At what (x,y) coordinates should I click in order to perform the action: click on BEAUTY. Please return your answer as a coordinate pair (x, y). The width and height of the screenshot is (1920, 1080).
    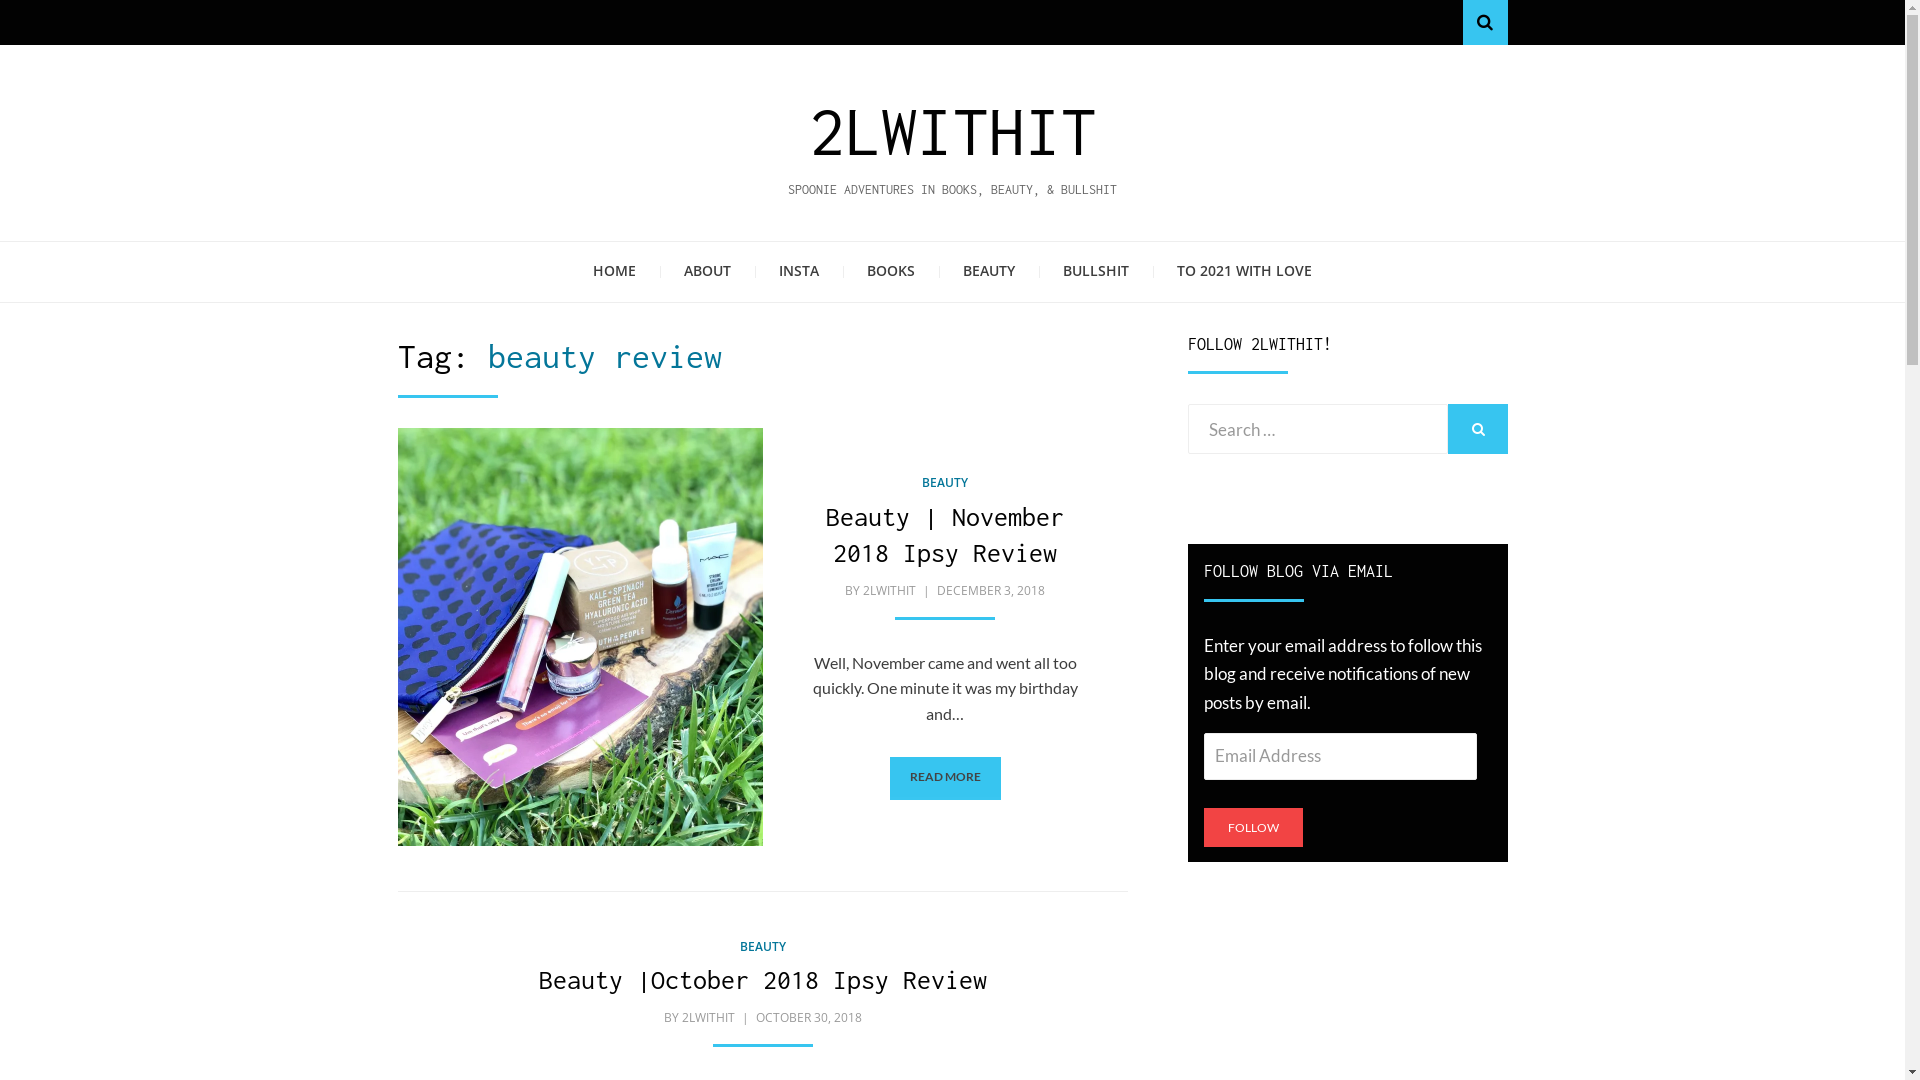
    Looking at the image, I should click on (989, 272).